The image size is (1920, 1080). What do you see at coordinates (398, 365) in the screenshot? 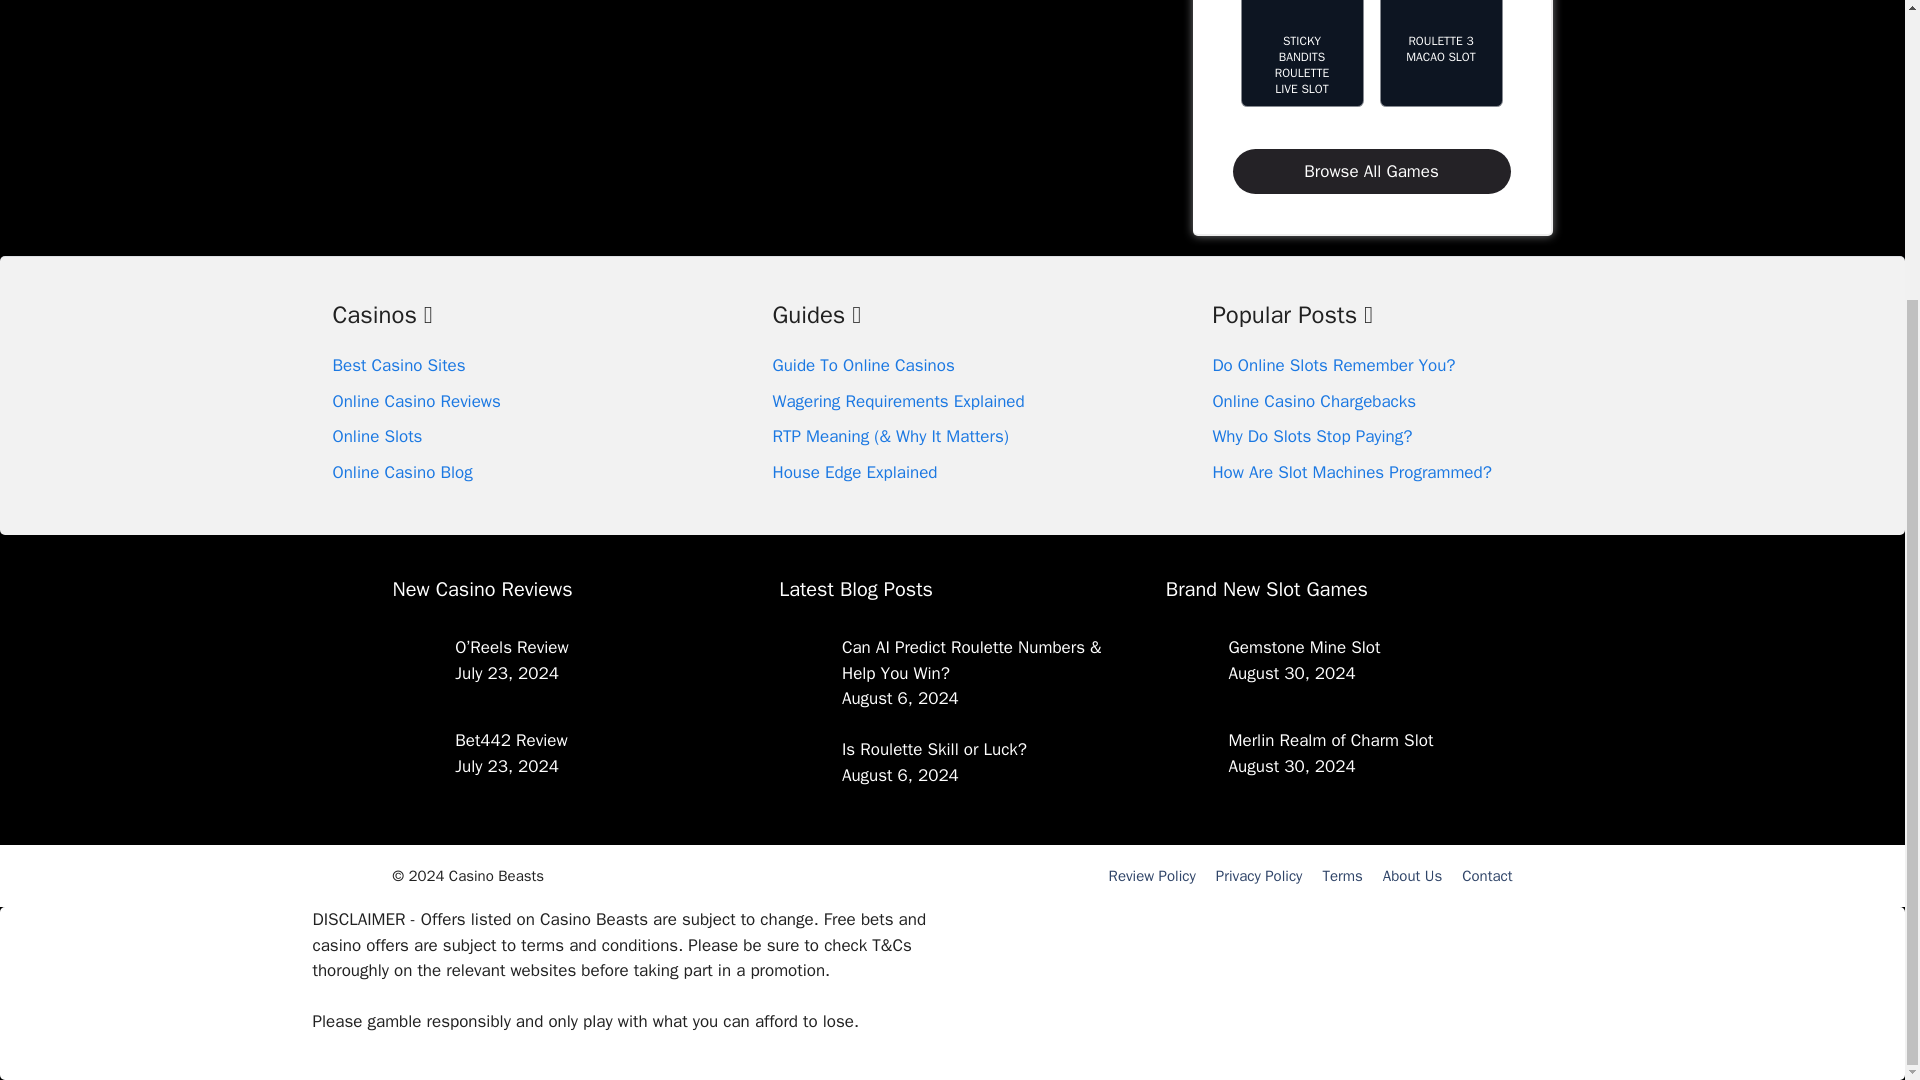
I see `Best Casino Sites` at bounding box center [398, 365].